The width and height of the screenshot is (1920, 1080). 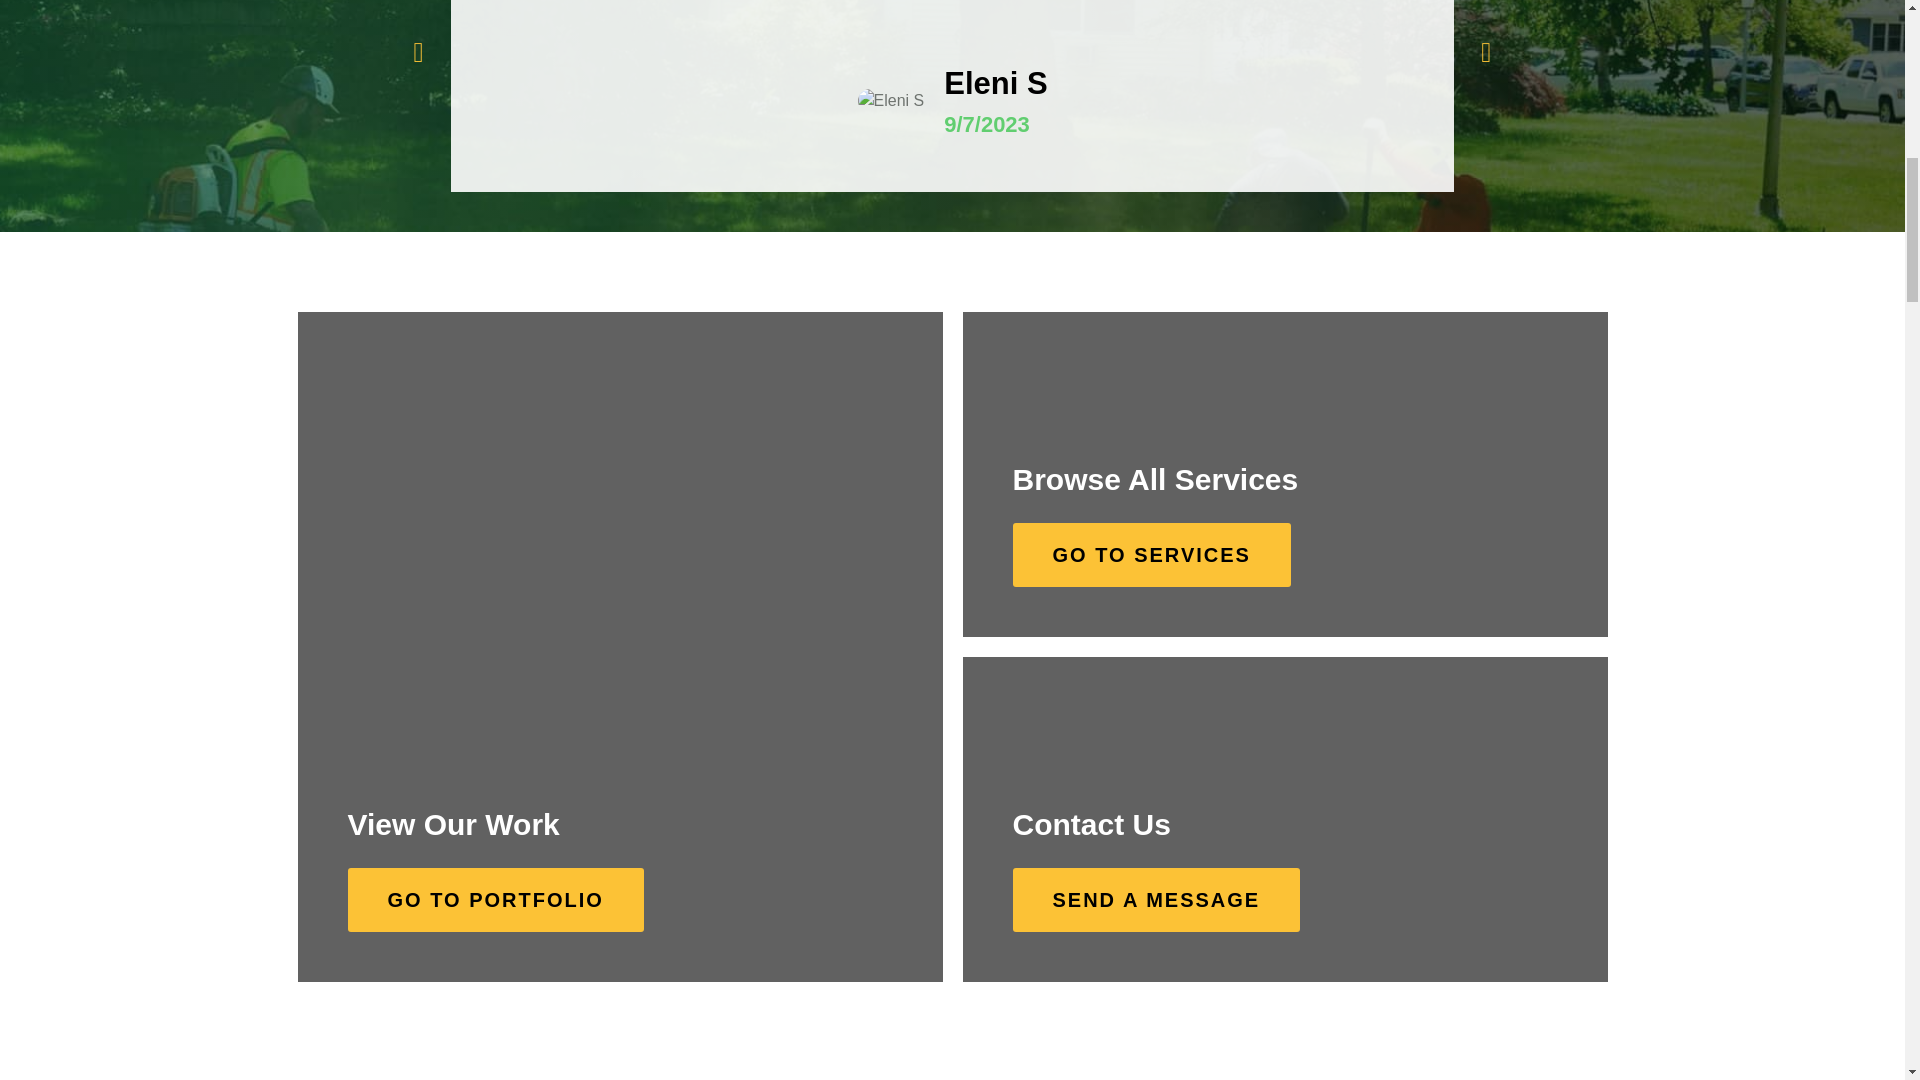 What do you see at coordinates (1155, 900) in the screenshot?
I see `SEND A MESSAGE` at bounding box center [1155, 900].